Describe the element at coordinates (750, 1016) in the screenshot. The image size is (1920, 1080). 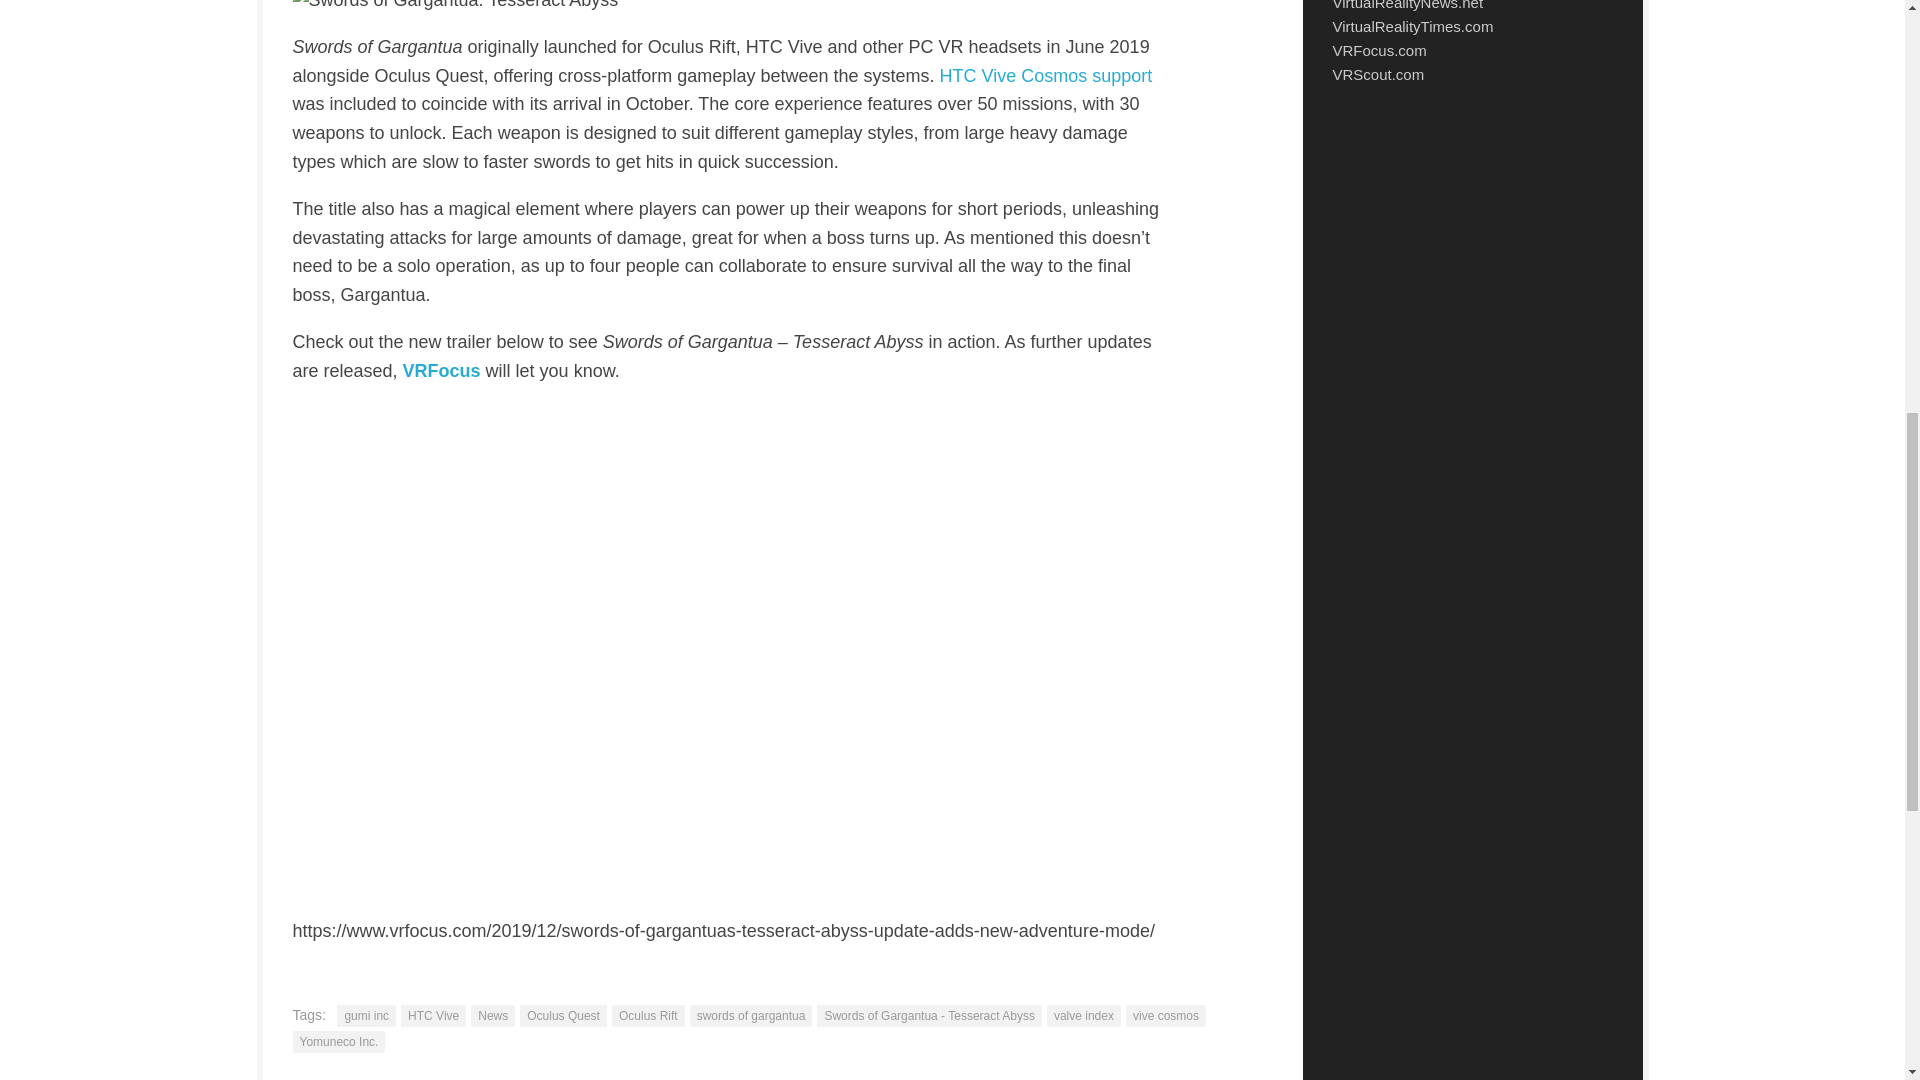
I see `swords of gargantua` at that location.